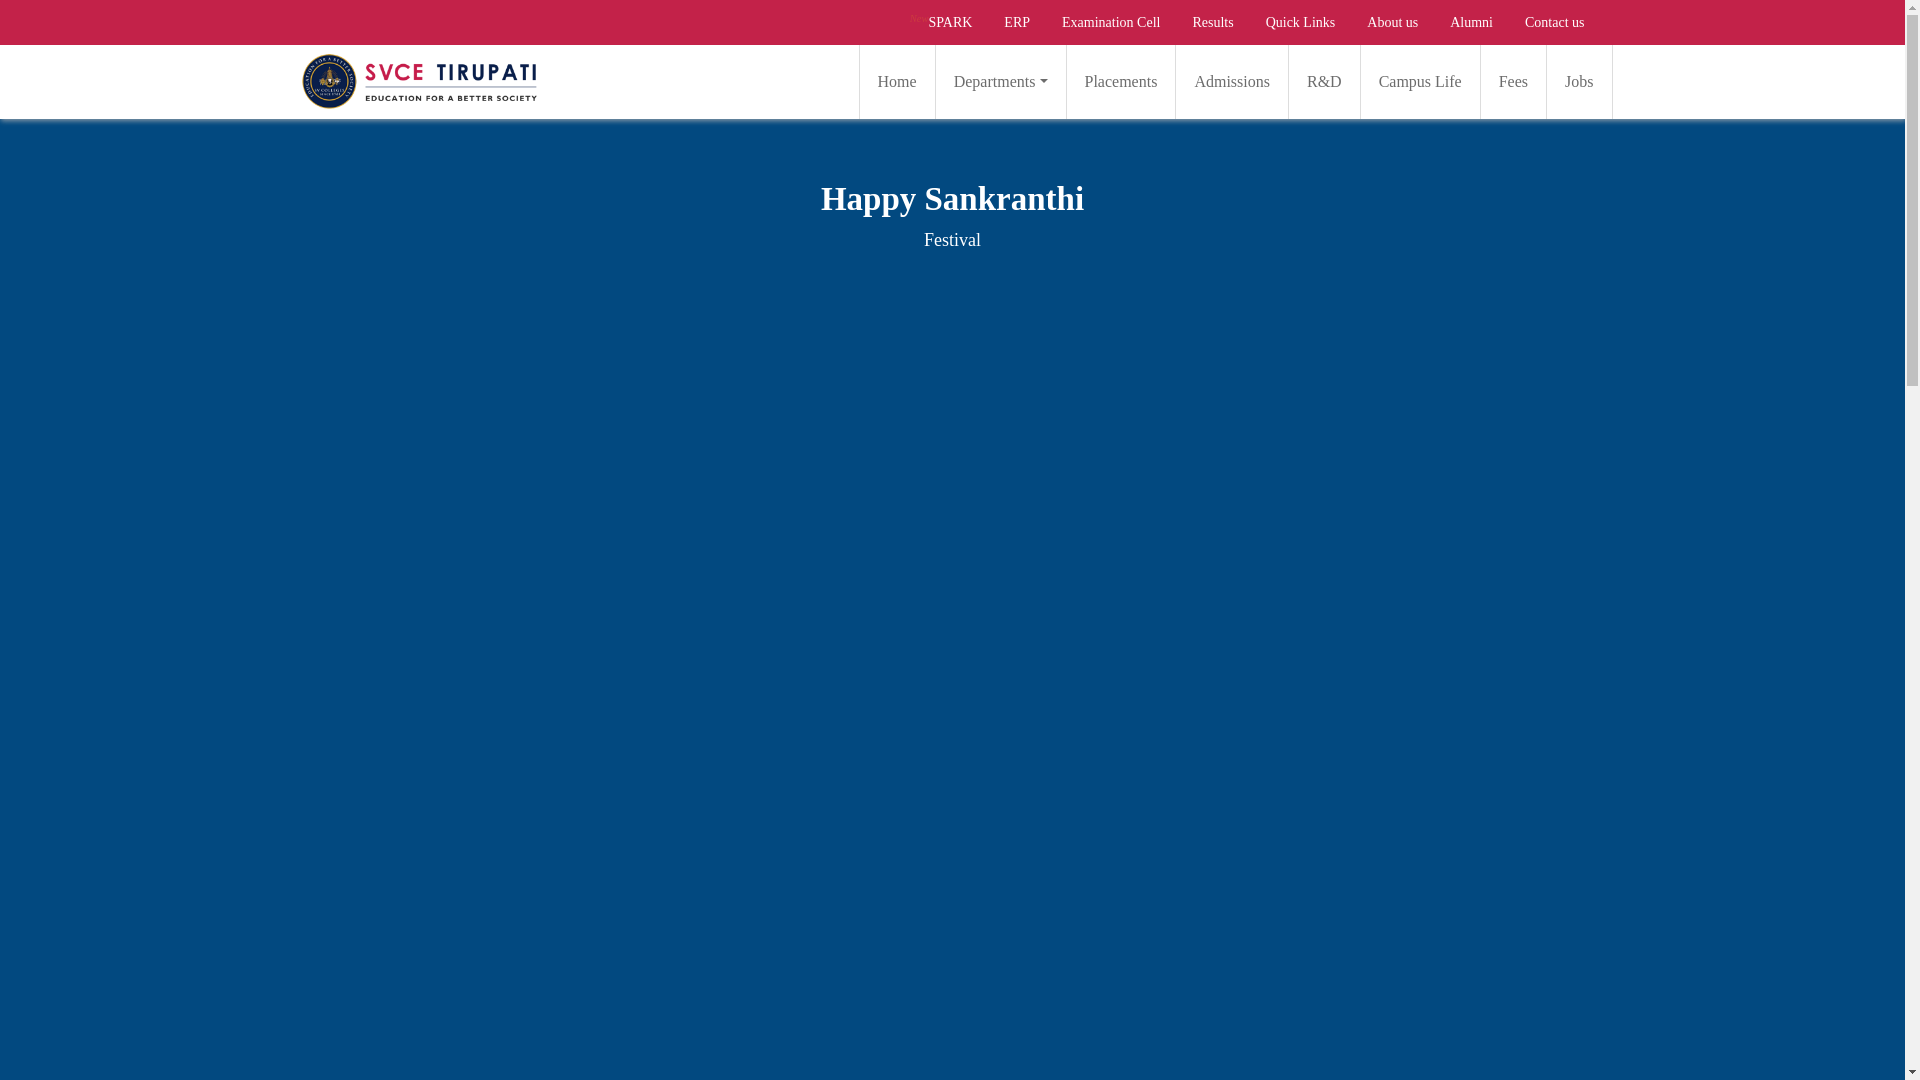 The image size is (1920, 1080). I want to click on About us, so click(1392, 22).